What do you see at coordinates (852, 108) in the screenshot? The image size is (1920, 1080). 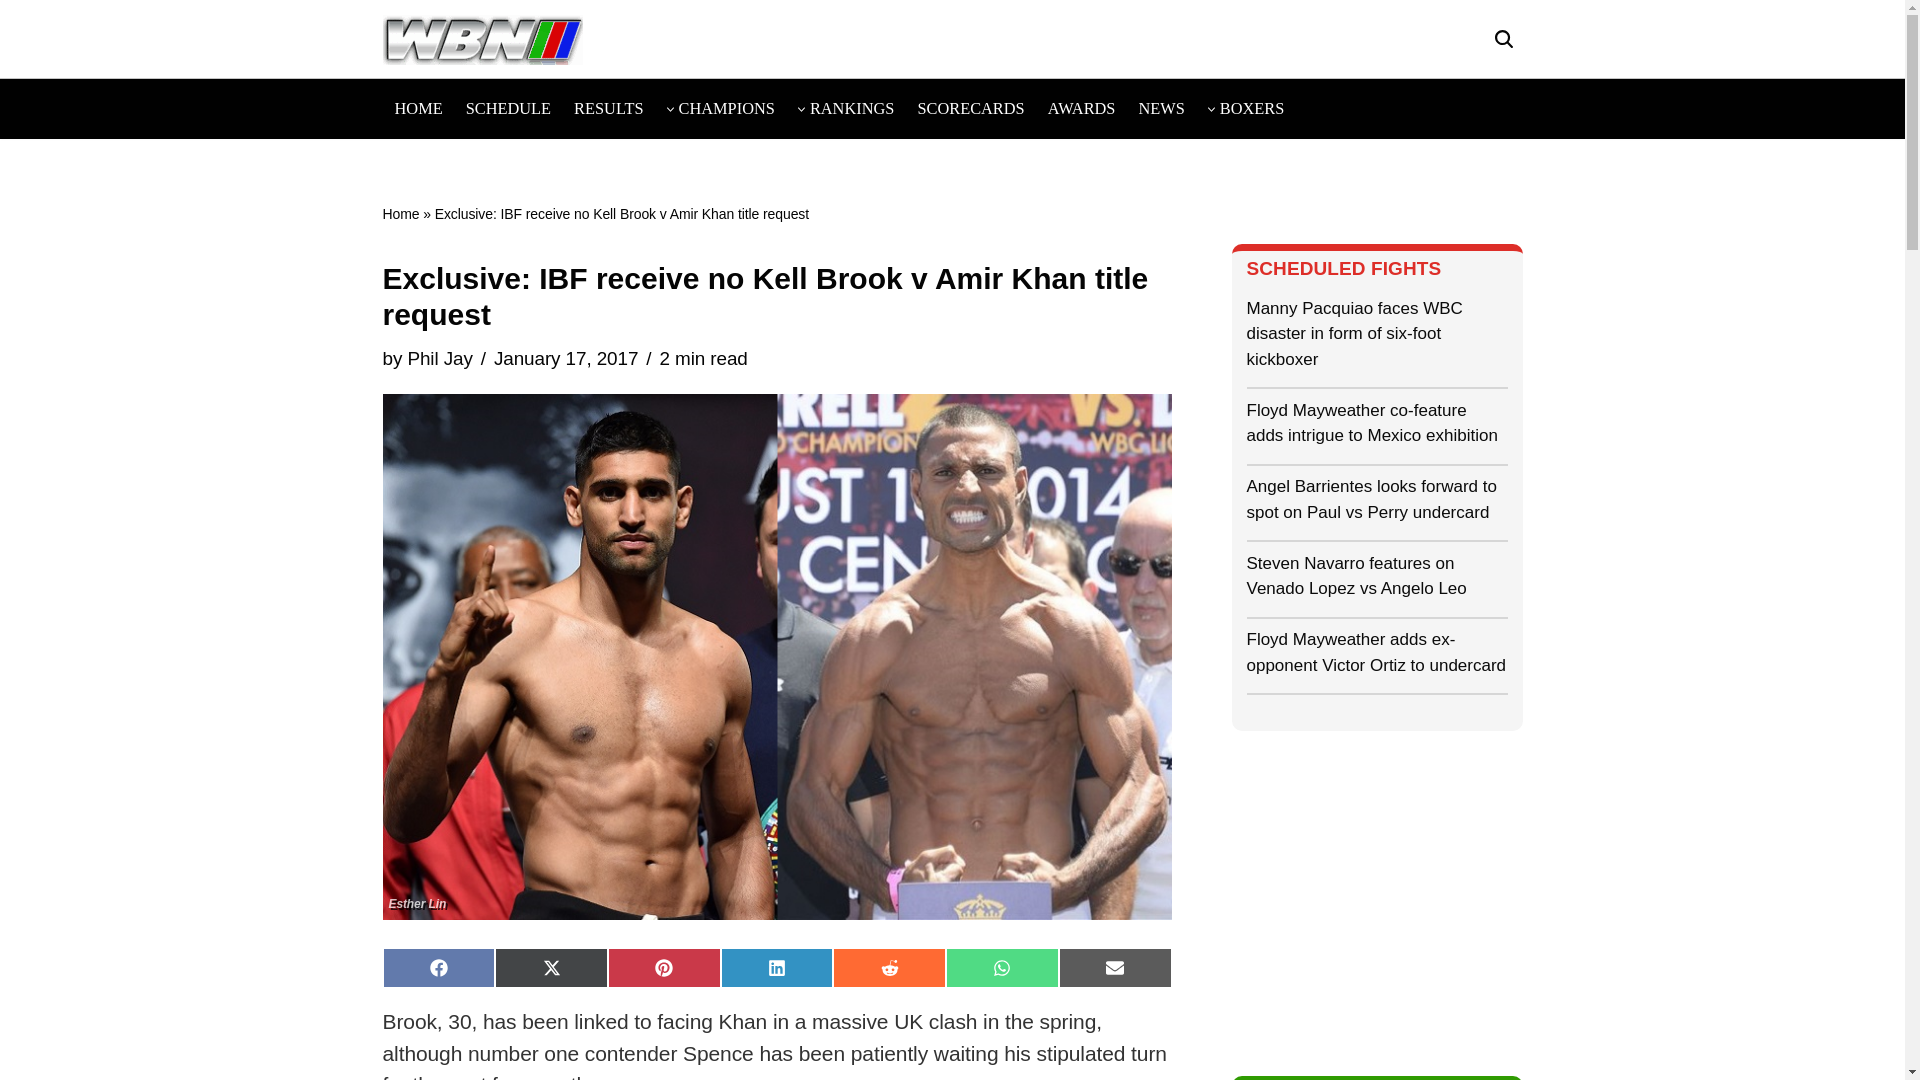 I see `RANKINGS` at bounding box center [852, 108].